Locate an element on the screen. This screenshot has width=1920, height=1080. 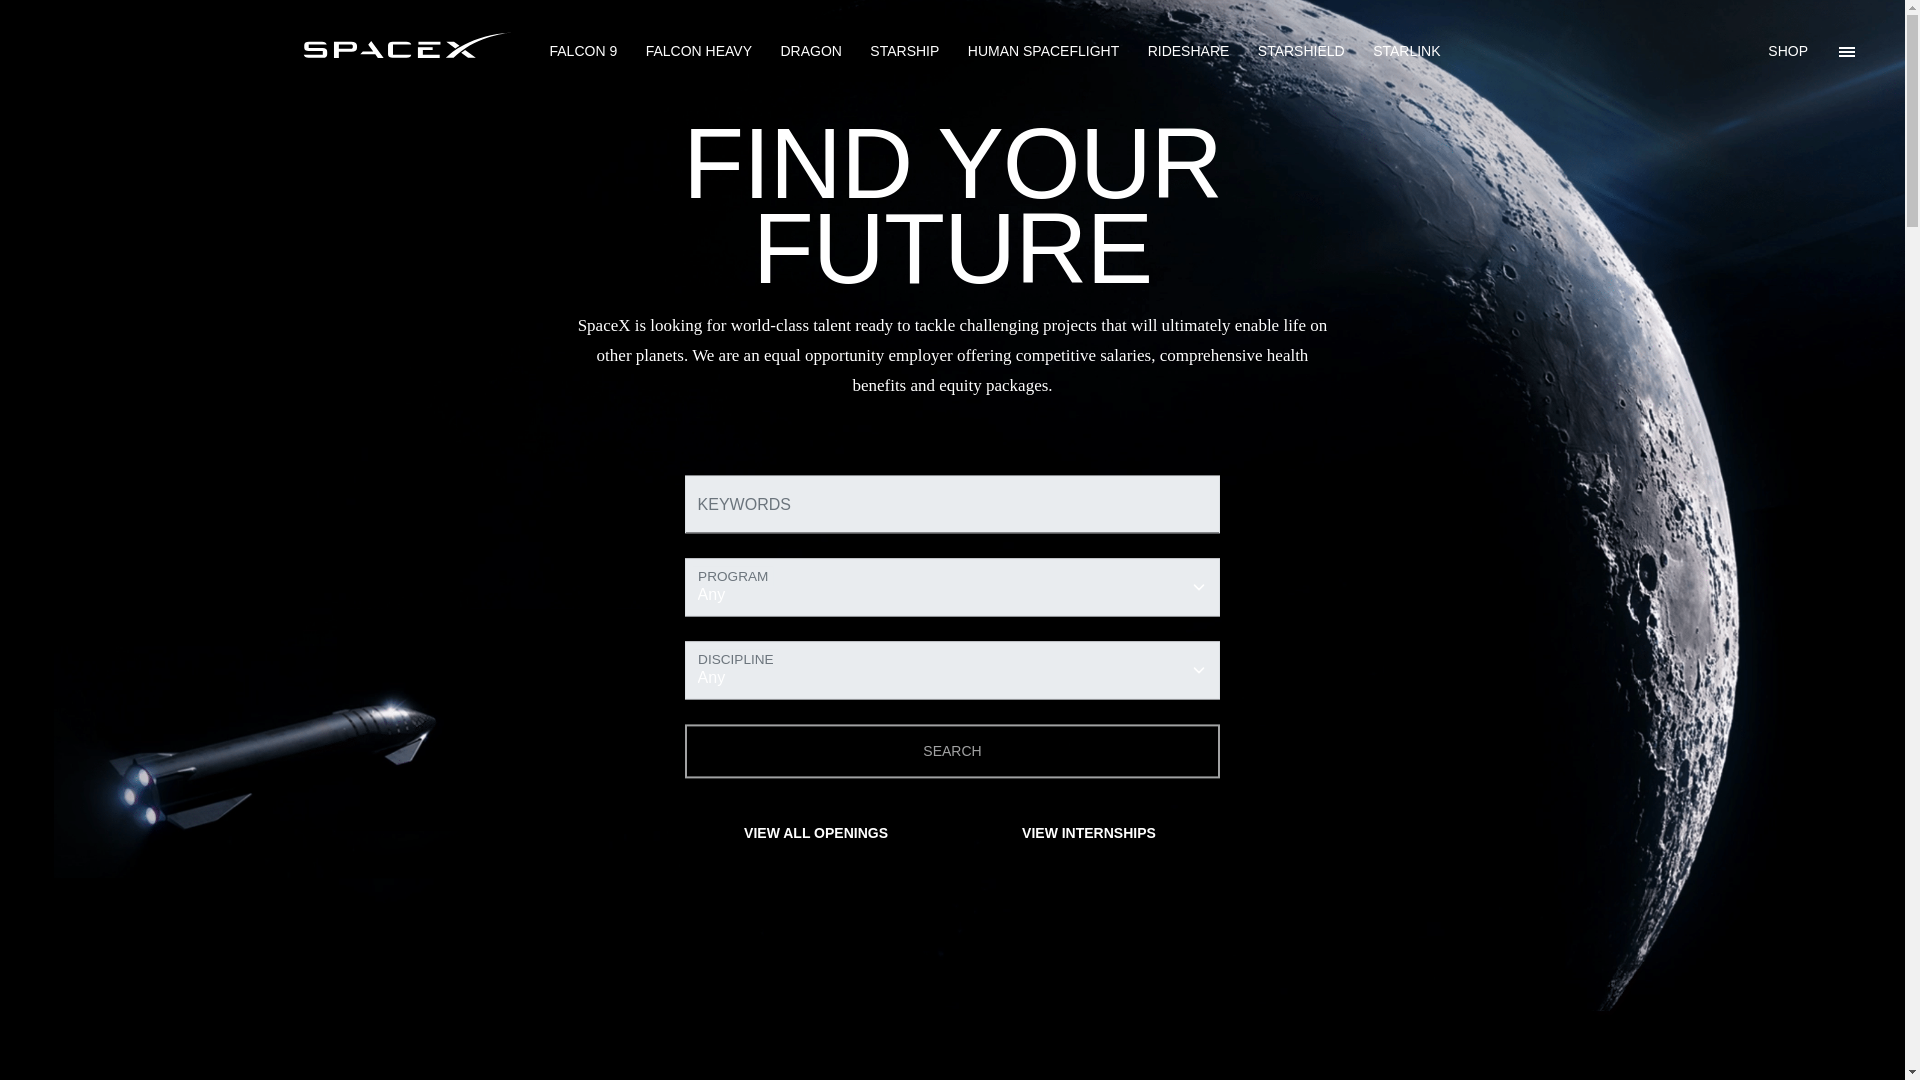
SEARCH is located at coordinates (953, 751).